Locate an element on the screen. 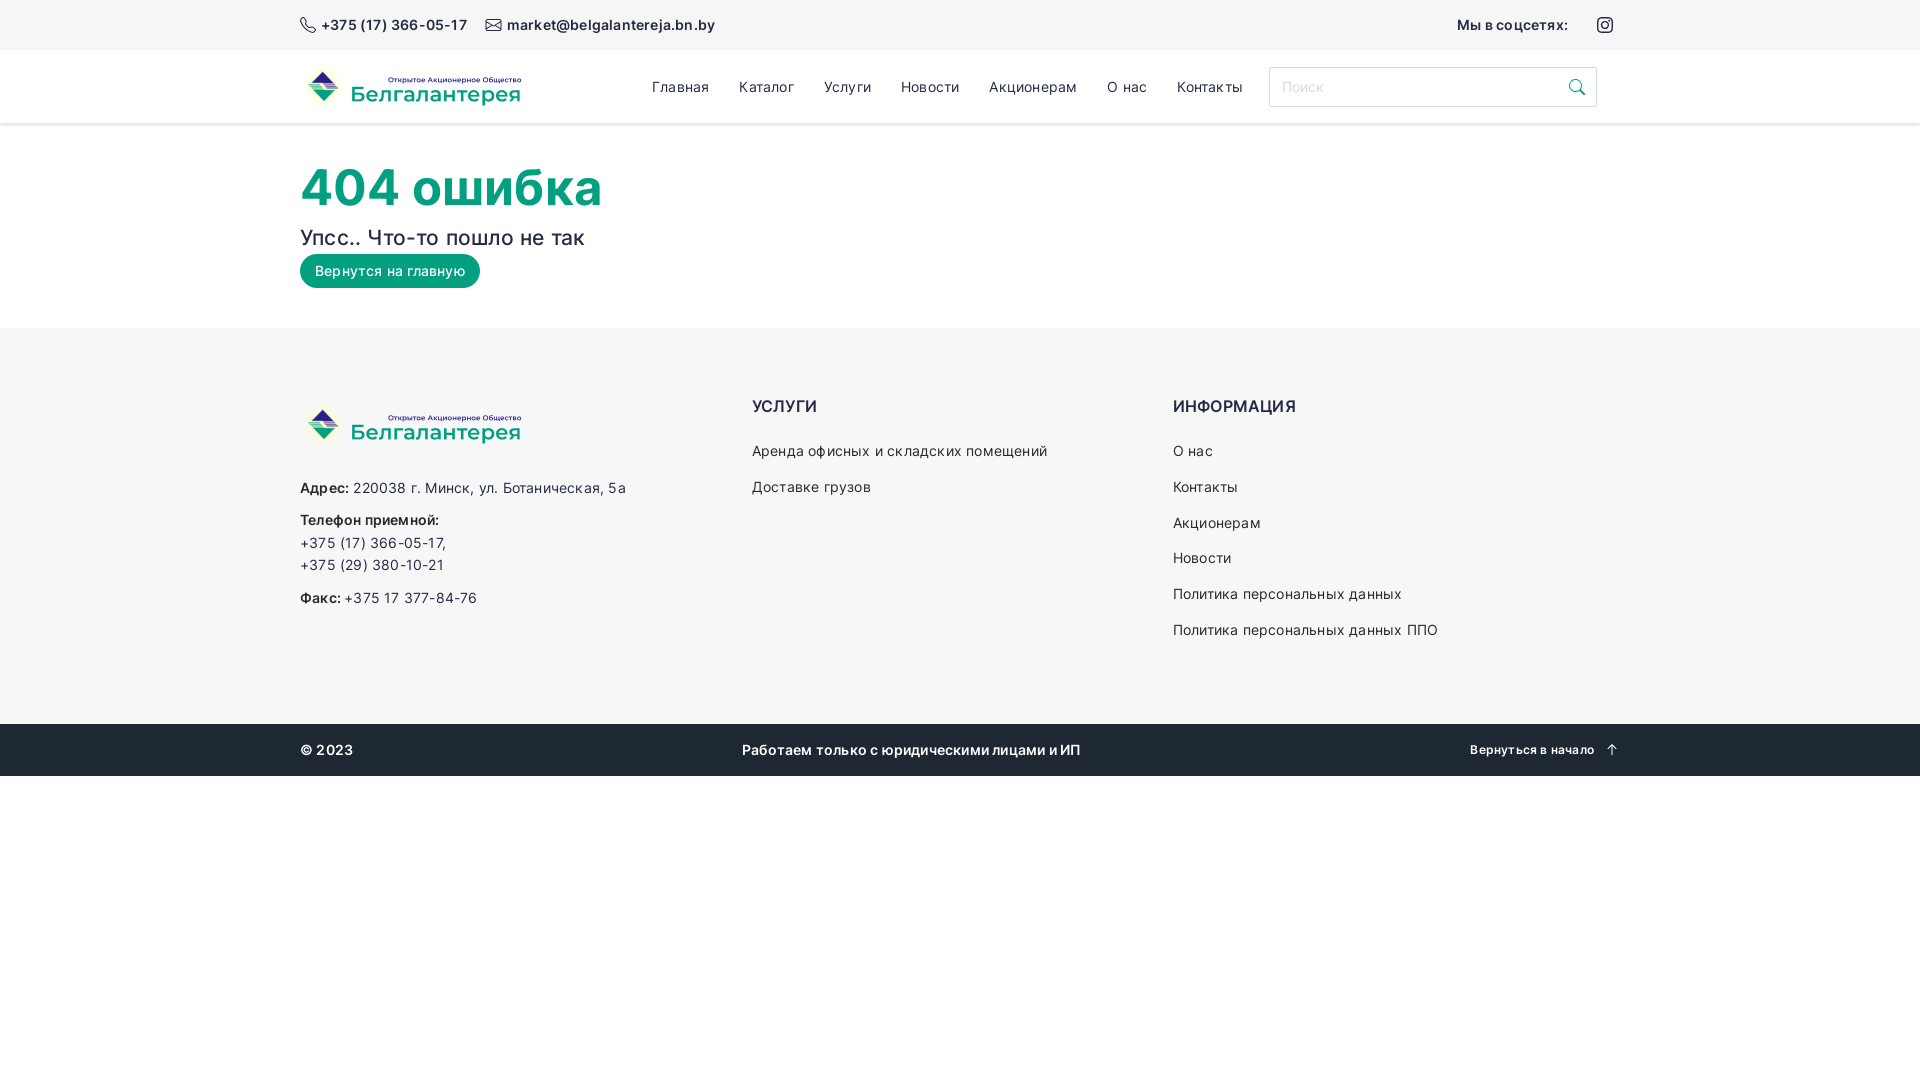 Image resolution: width=1920 pixels, height=1080 pixels. +375 (17) 366-05-17 is located at coordinates (371, 542).